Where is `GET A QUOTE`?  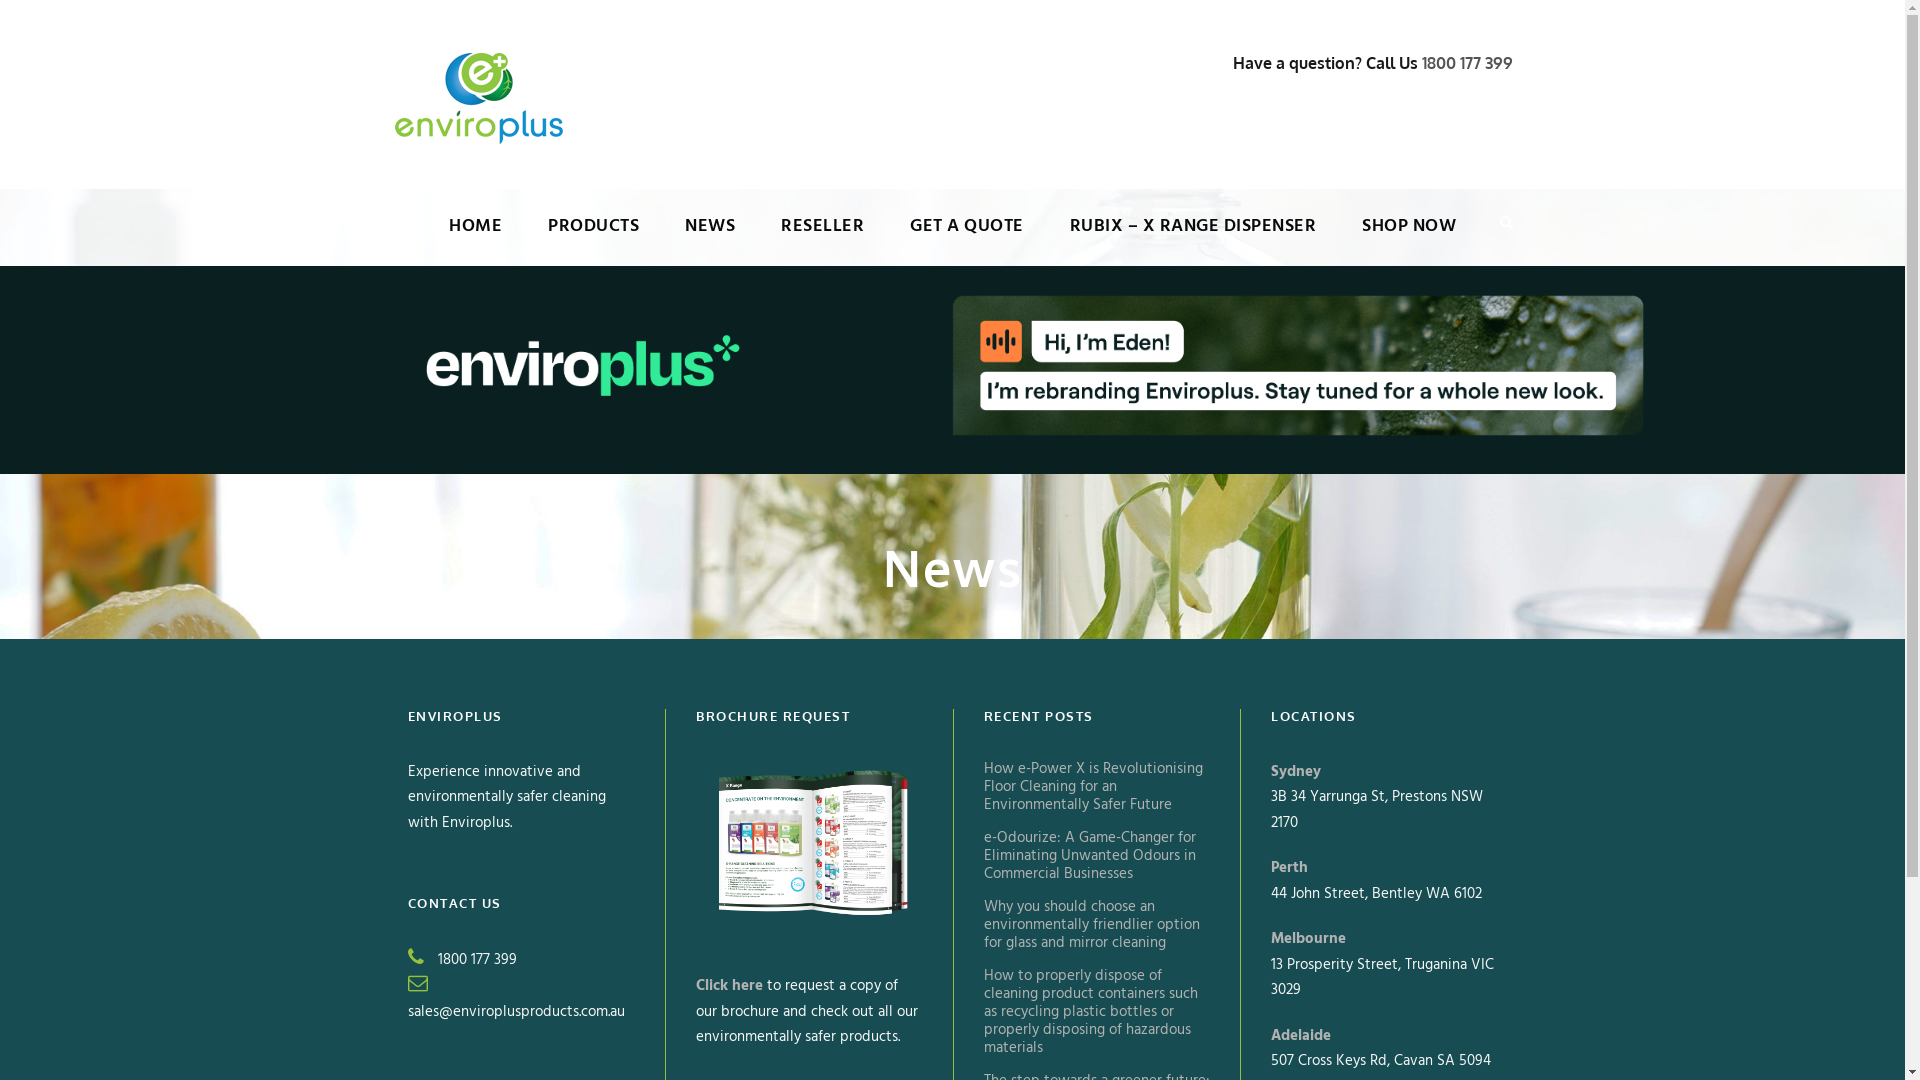
GET A QUOTE is located at coordinates (967, 239).